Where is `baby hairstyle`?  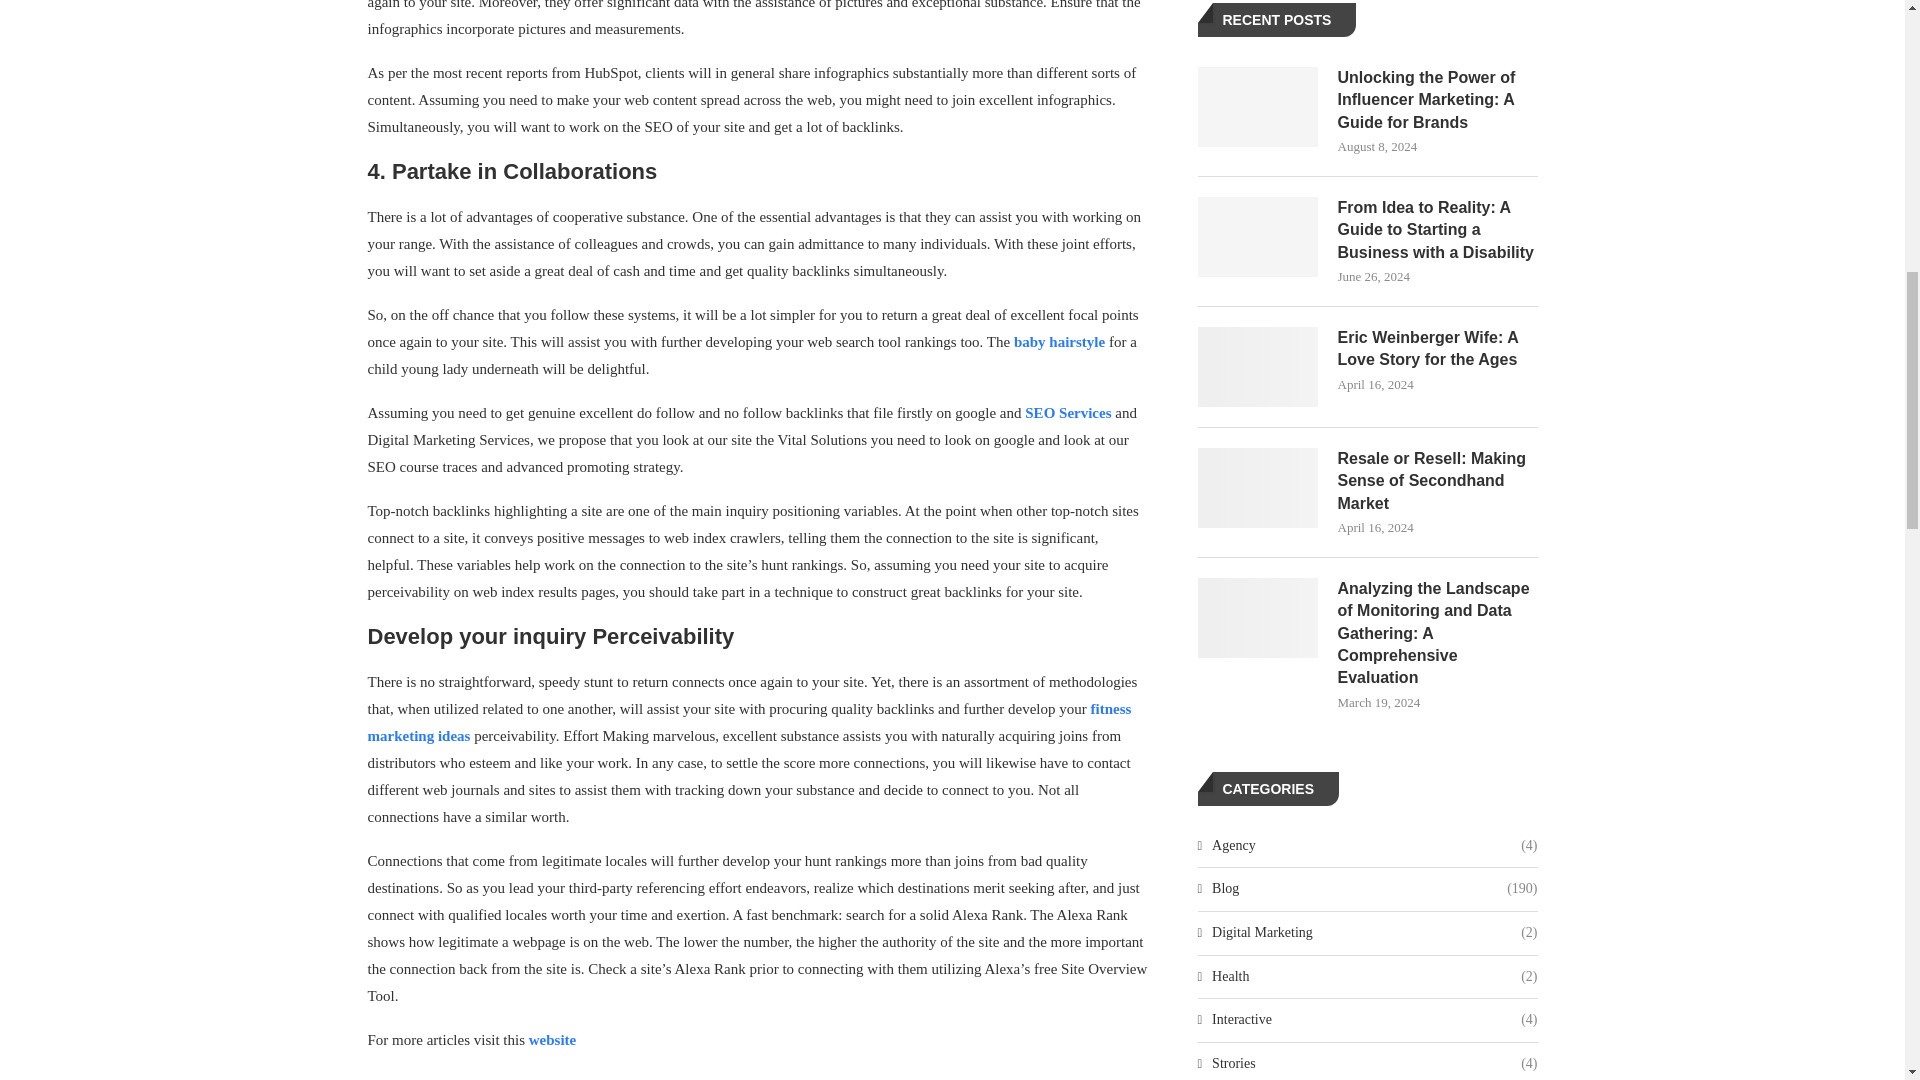
baby hairstyle is located at coordinates (1059, 341).